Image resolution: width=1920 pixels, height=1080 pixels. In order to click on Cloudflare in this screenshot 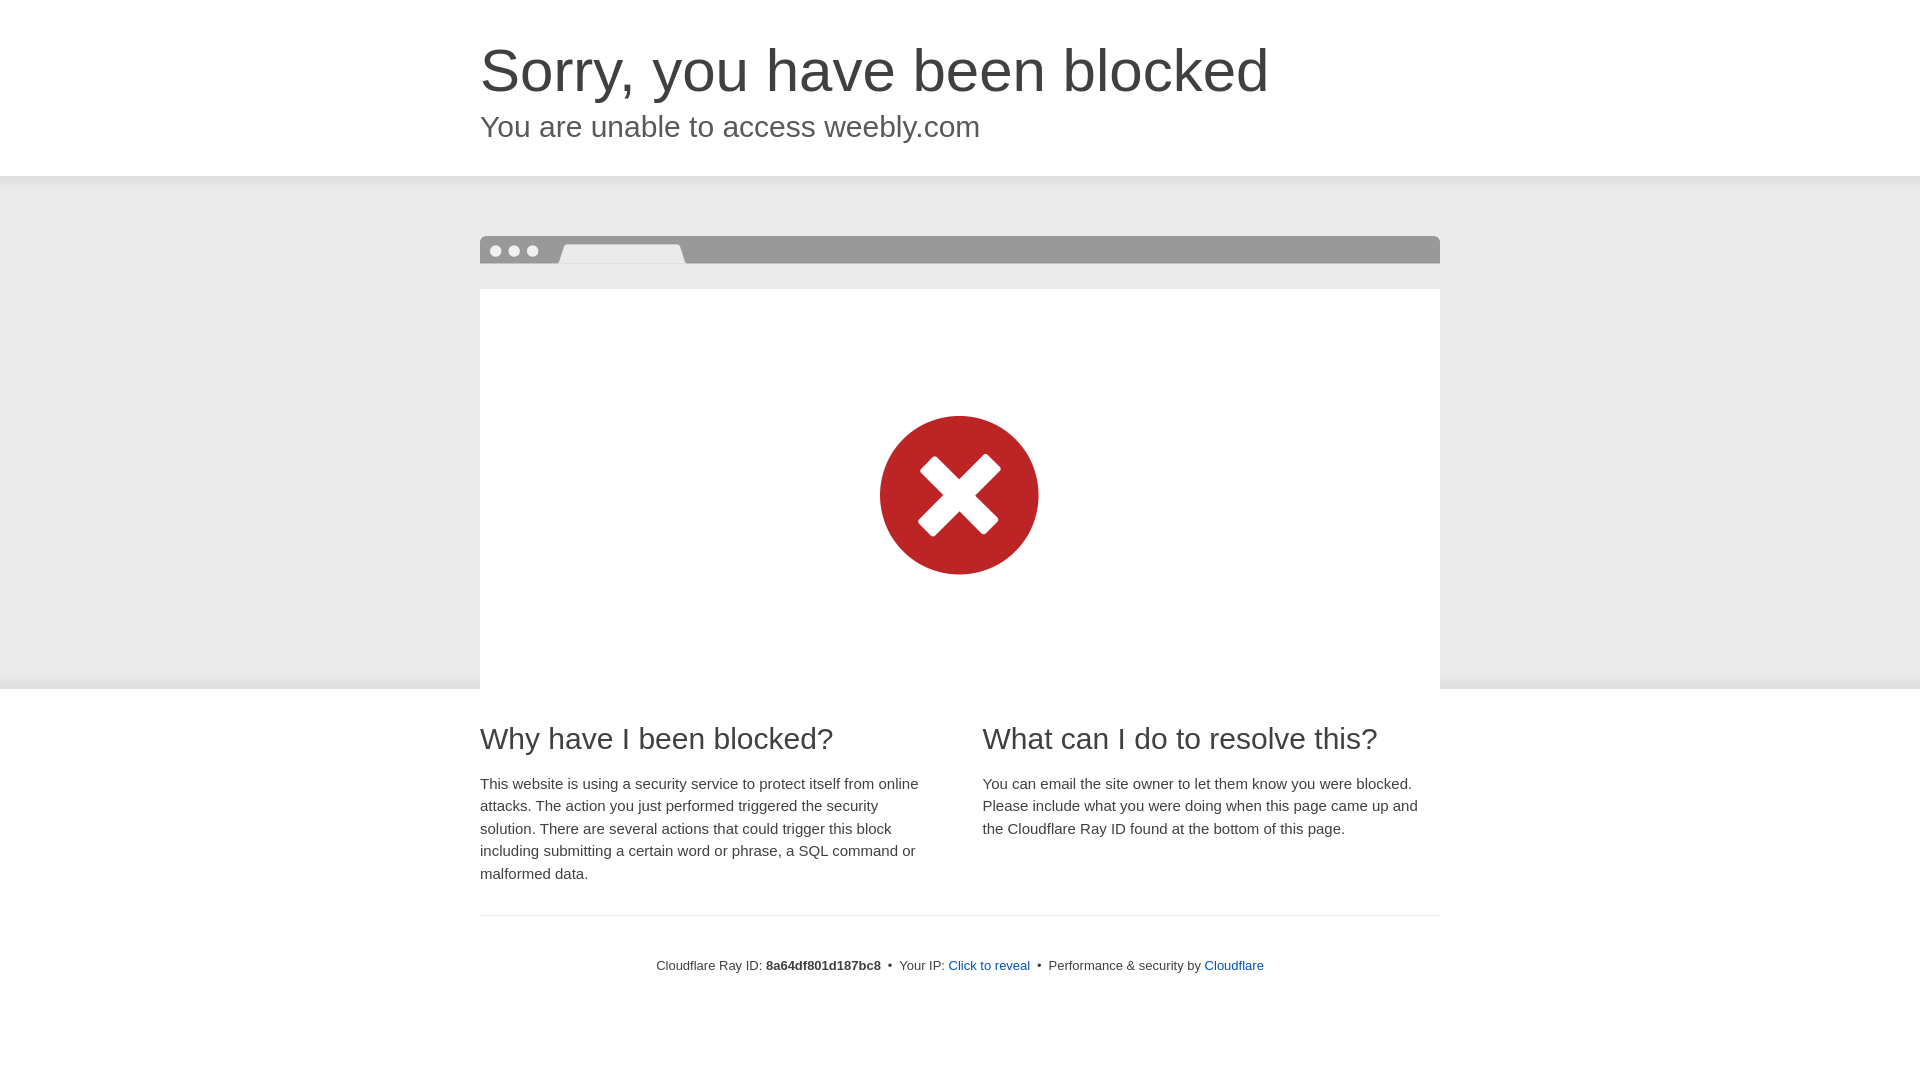, I will do `click(1234, 965)`.